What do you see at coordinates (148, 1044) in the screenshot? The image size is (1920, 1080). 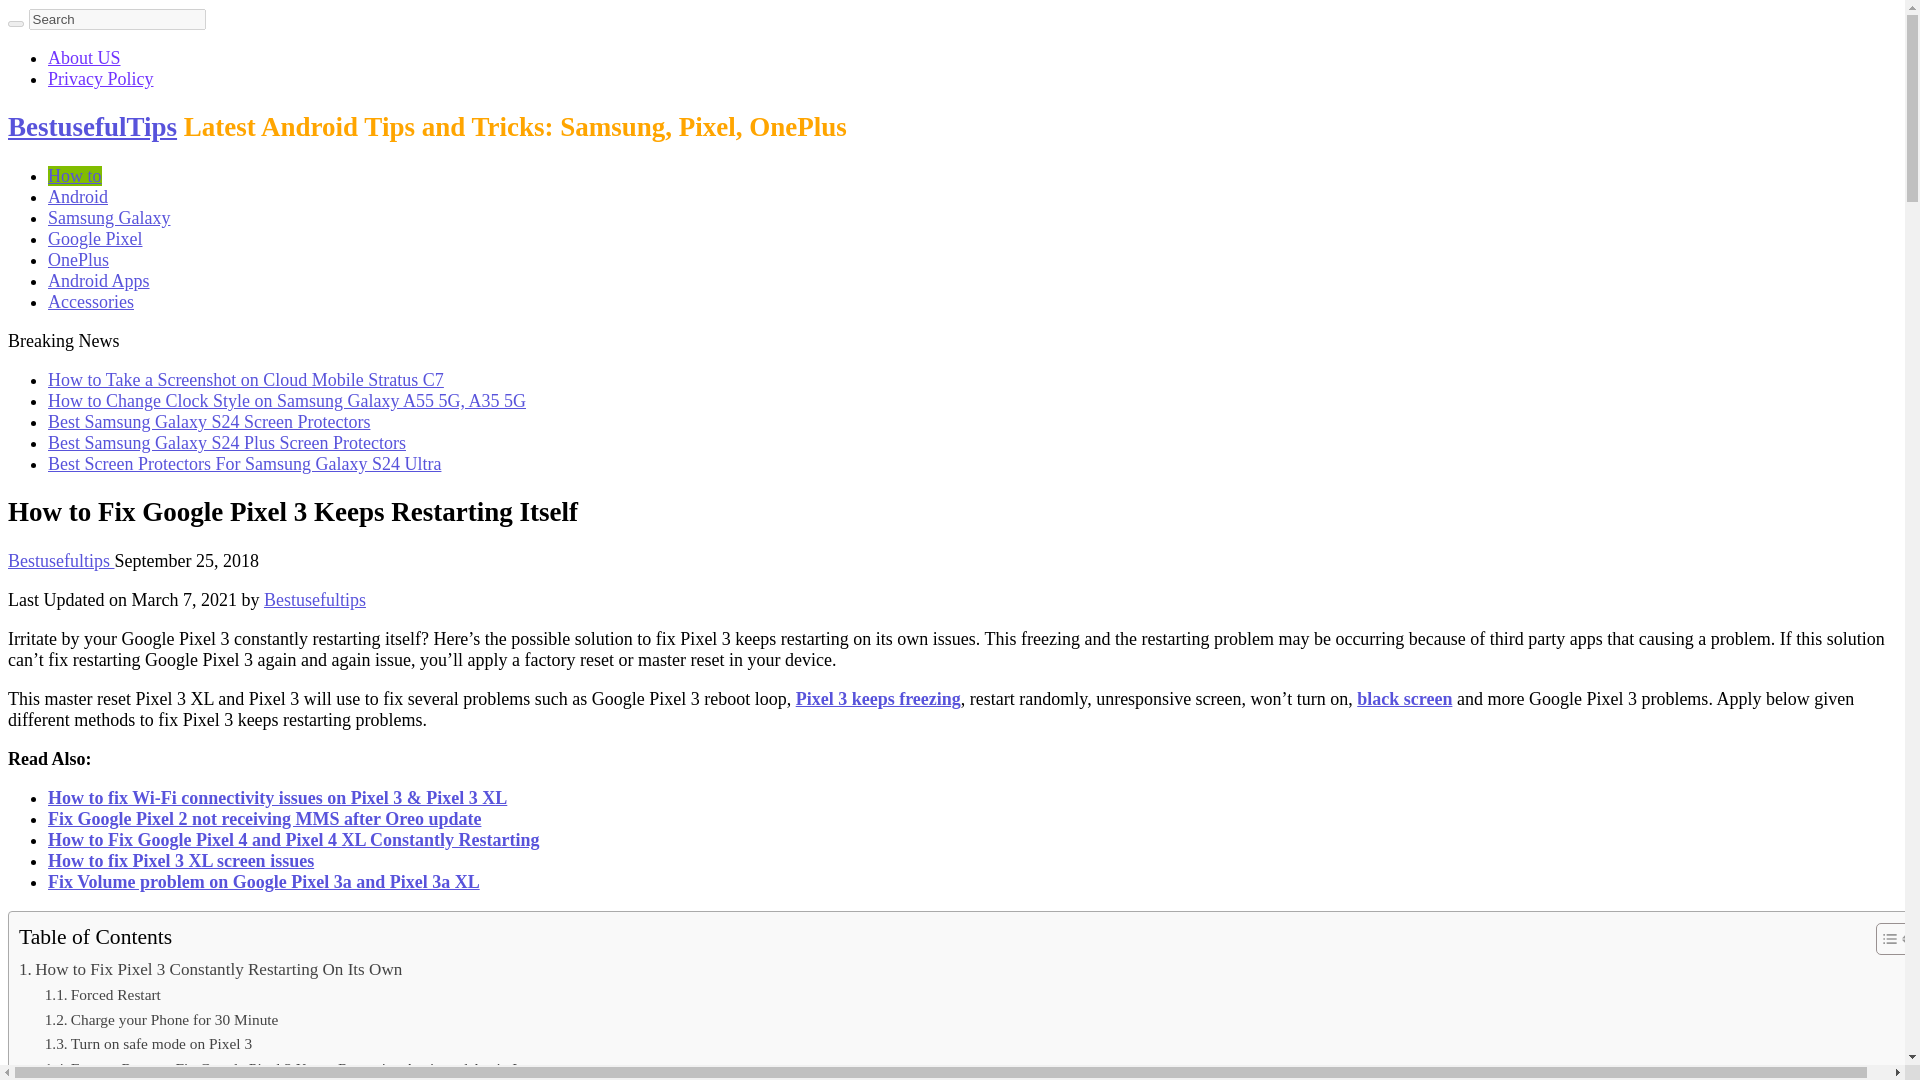 I see `Turn on safe mode on Pixel 3` at bounding box center [148, 1044].